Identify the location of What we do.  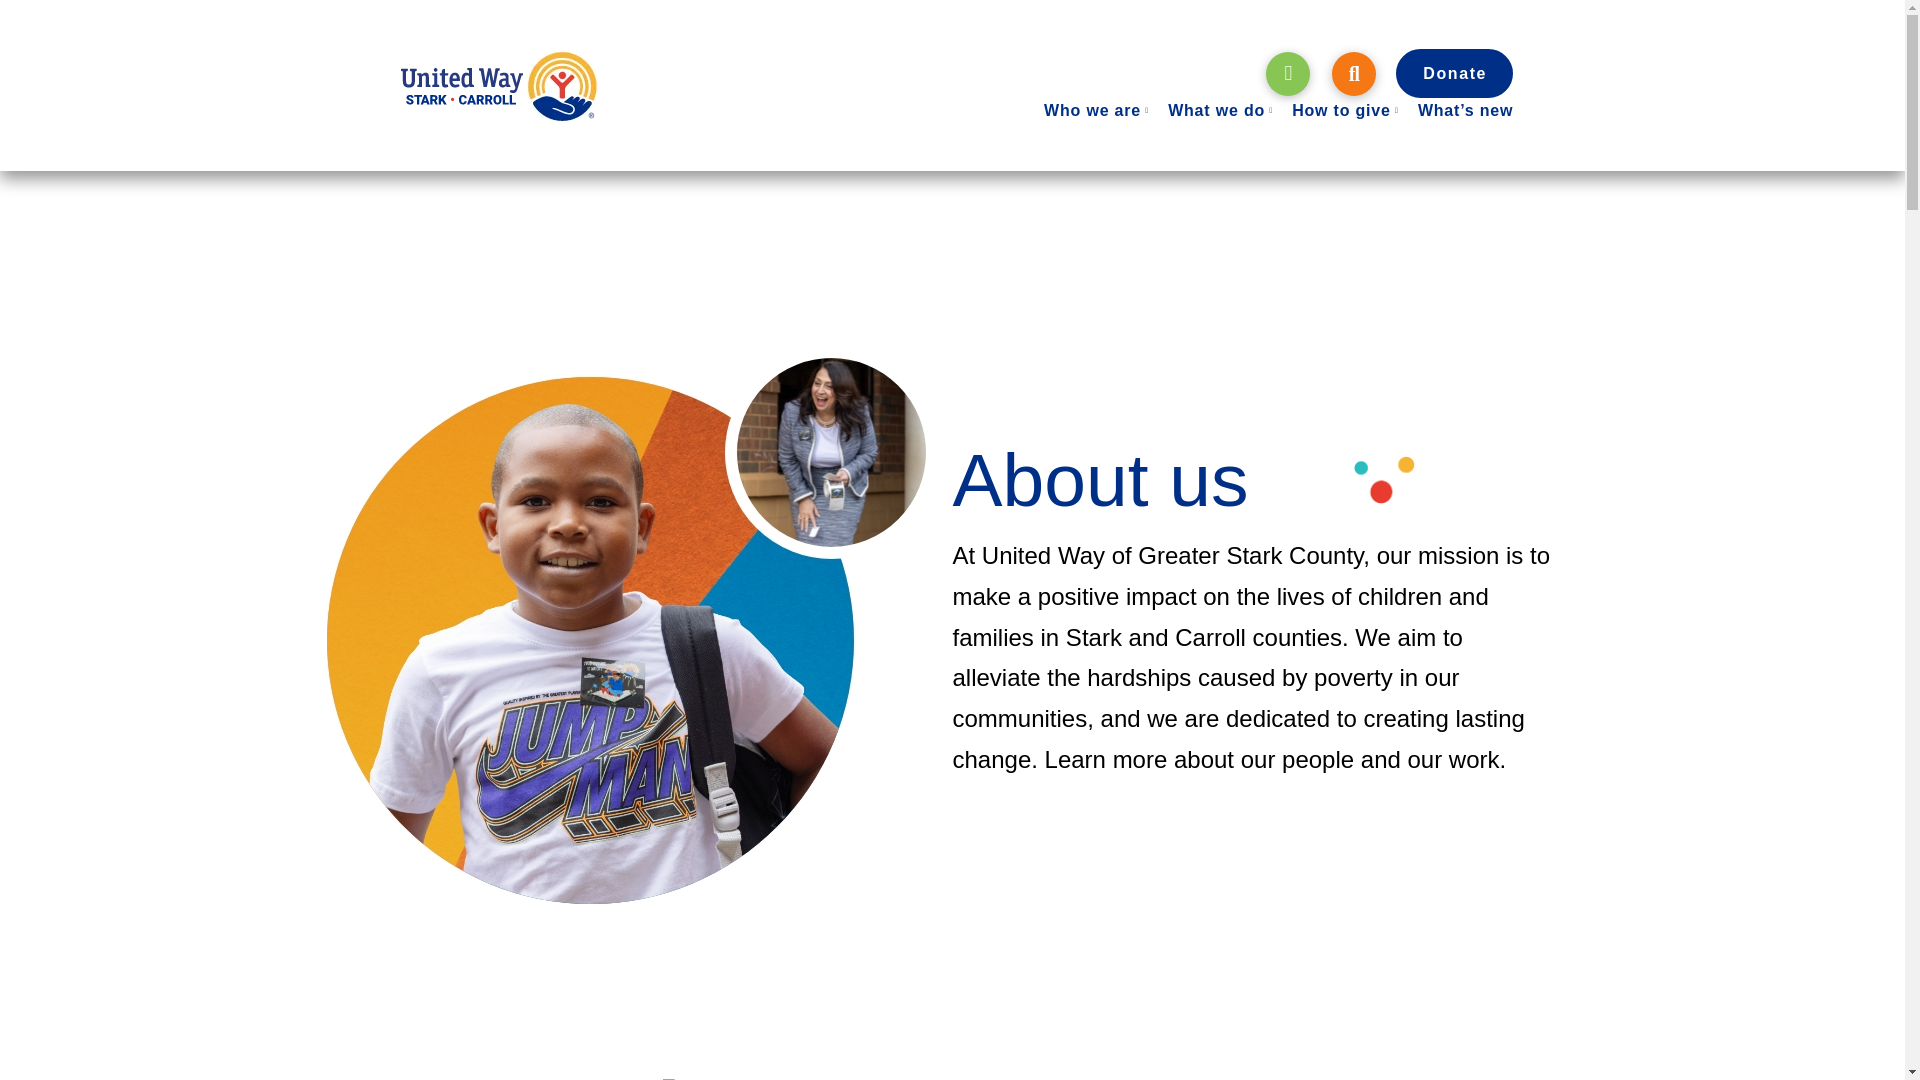
(1219, 111).